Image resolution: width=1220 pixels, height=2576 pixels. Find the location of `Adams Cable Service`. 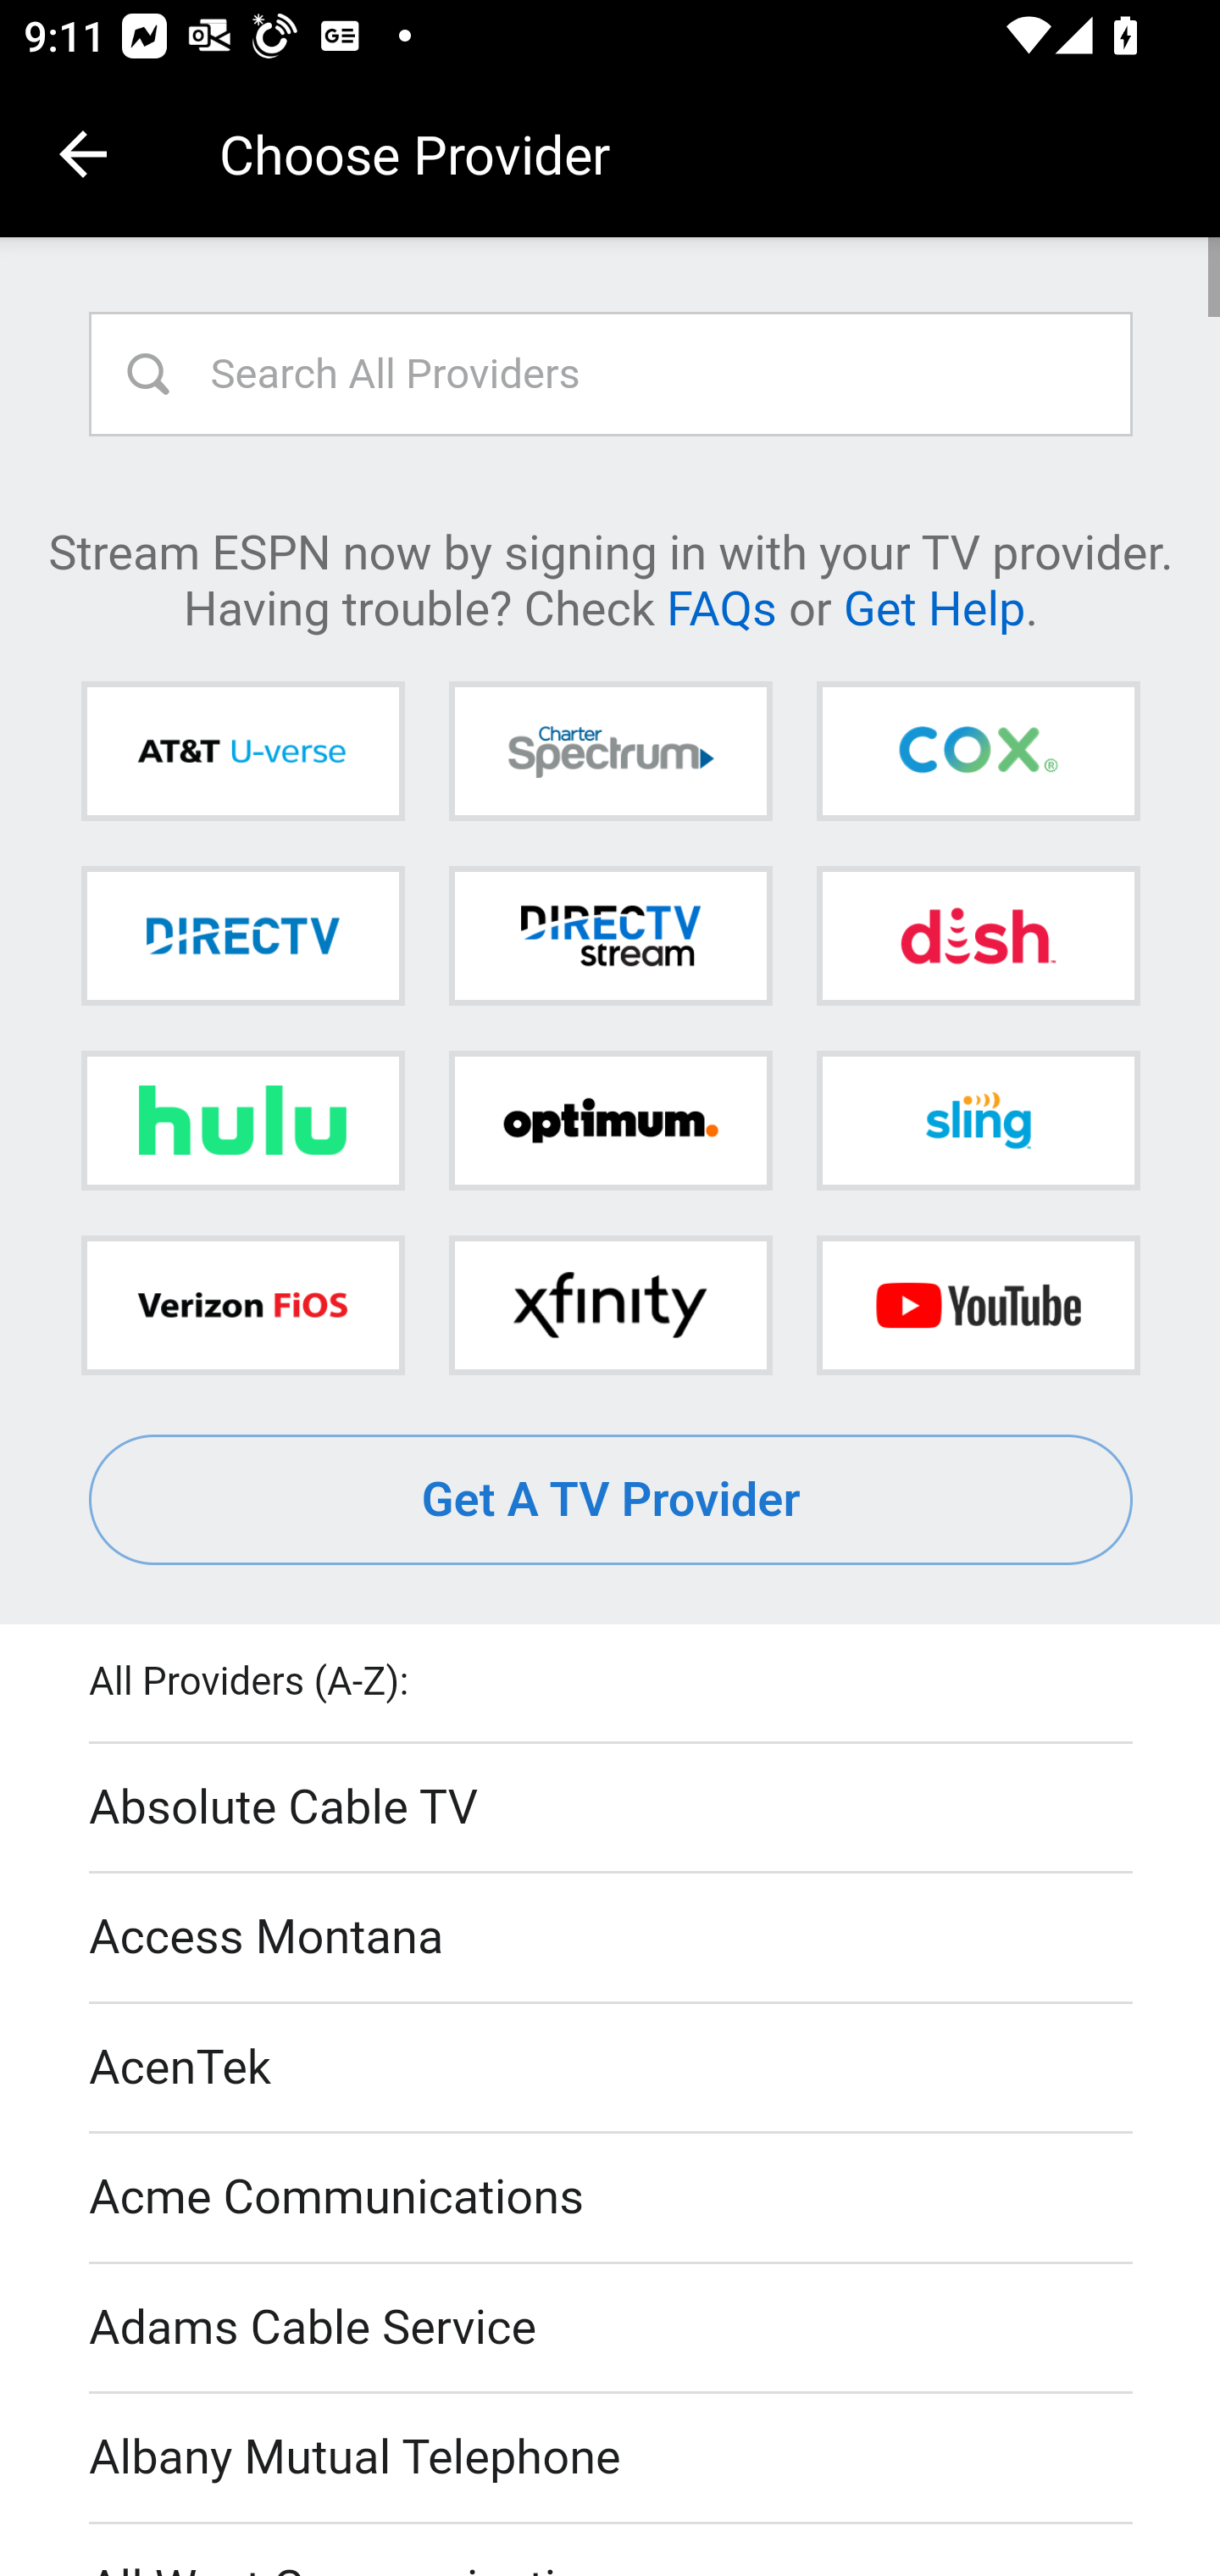

Adams Cable Service is located at coordinates (612, 2329).